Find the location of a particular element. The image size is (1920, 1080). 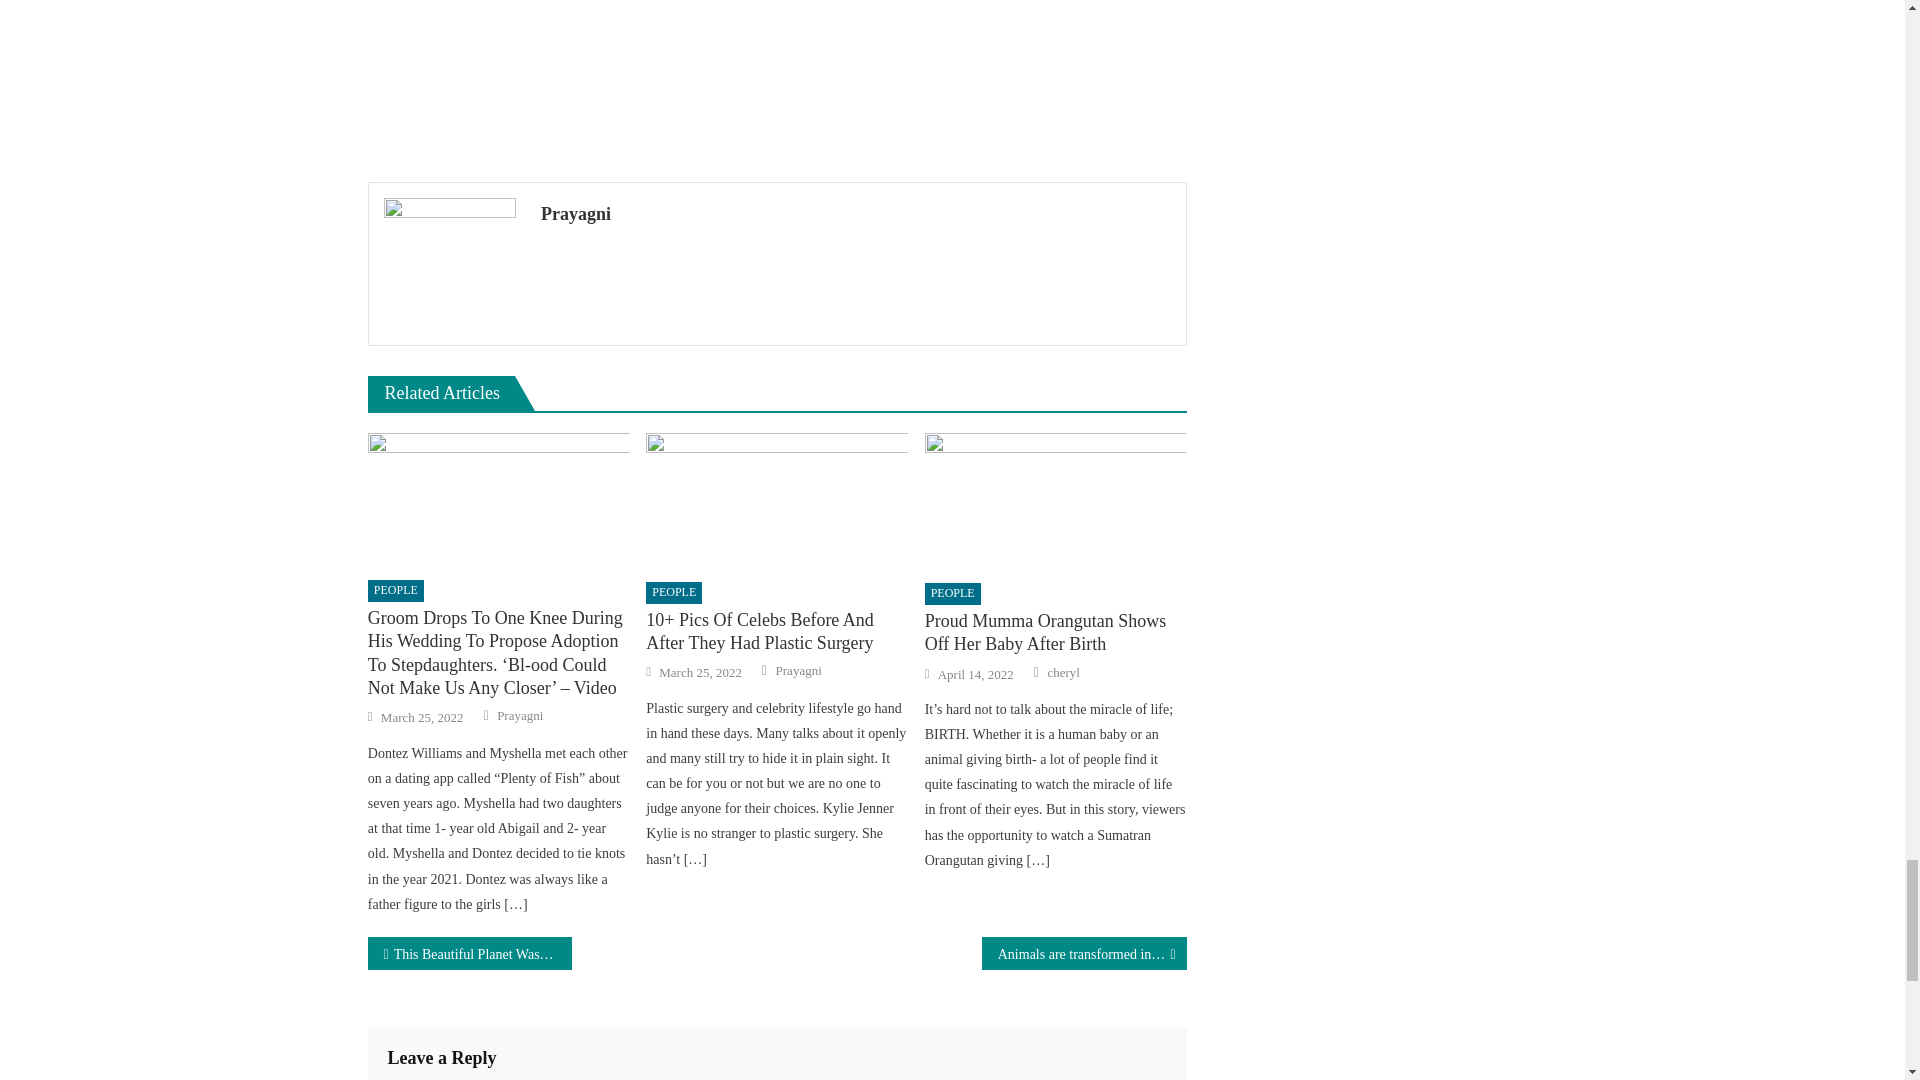

March 25, 2022 is located at coordinates (700, 672).